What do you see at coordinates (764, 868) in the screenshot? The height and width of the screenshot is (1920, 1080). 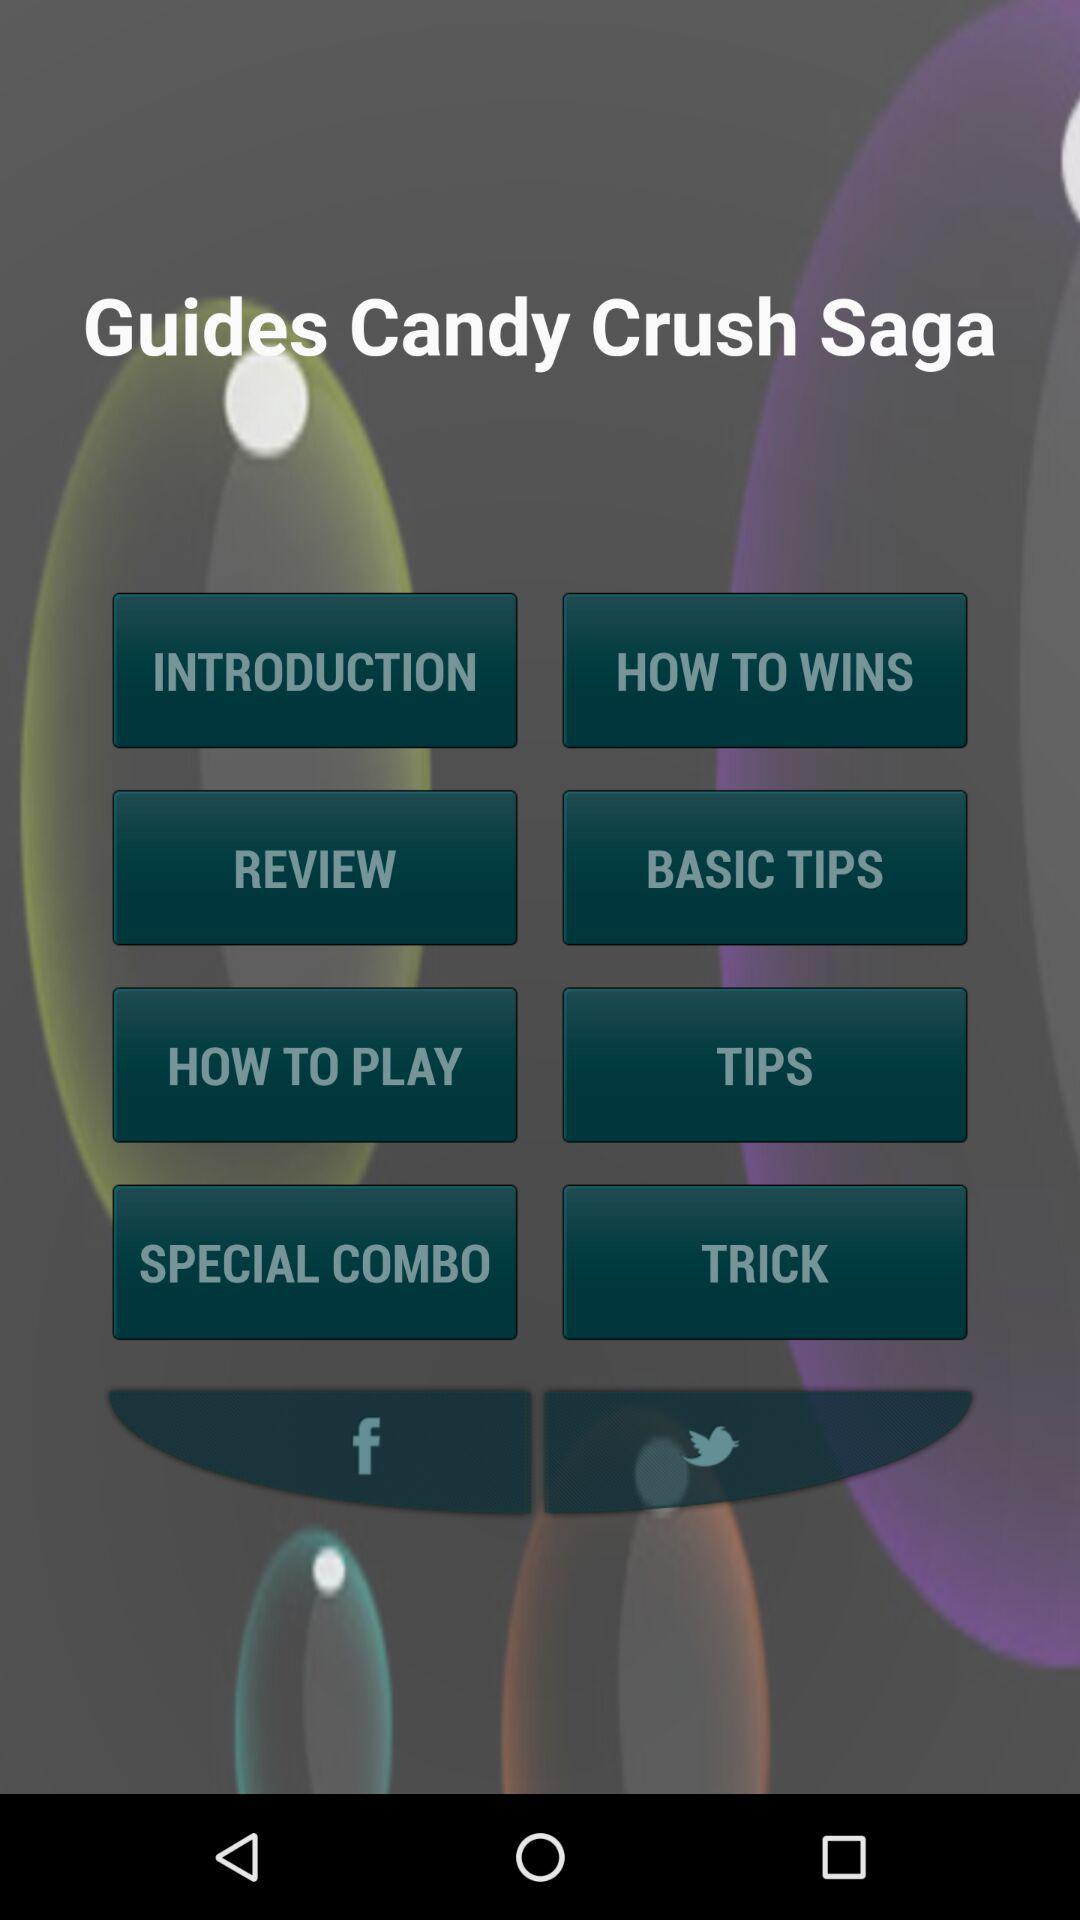 I see `select the icon to the right of the review` at bounding box center [764, 868].